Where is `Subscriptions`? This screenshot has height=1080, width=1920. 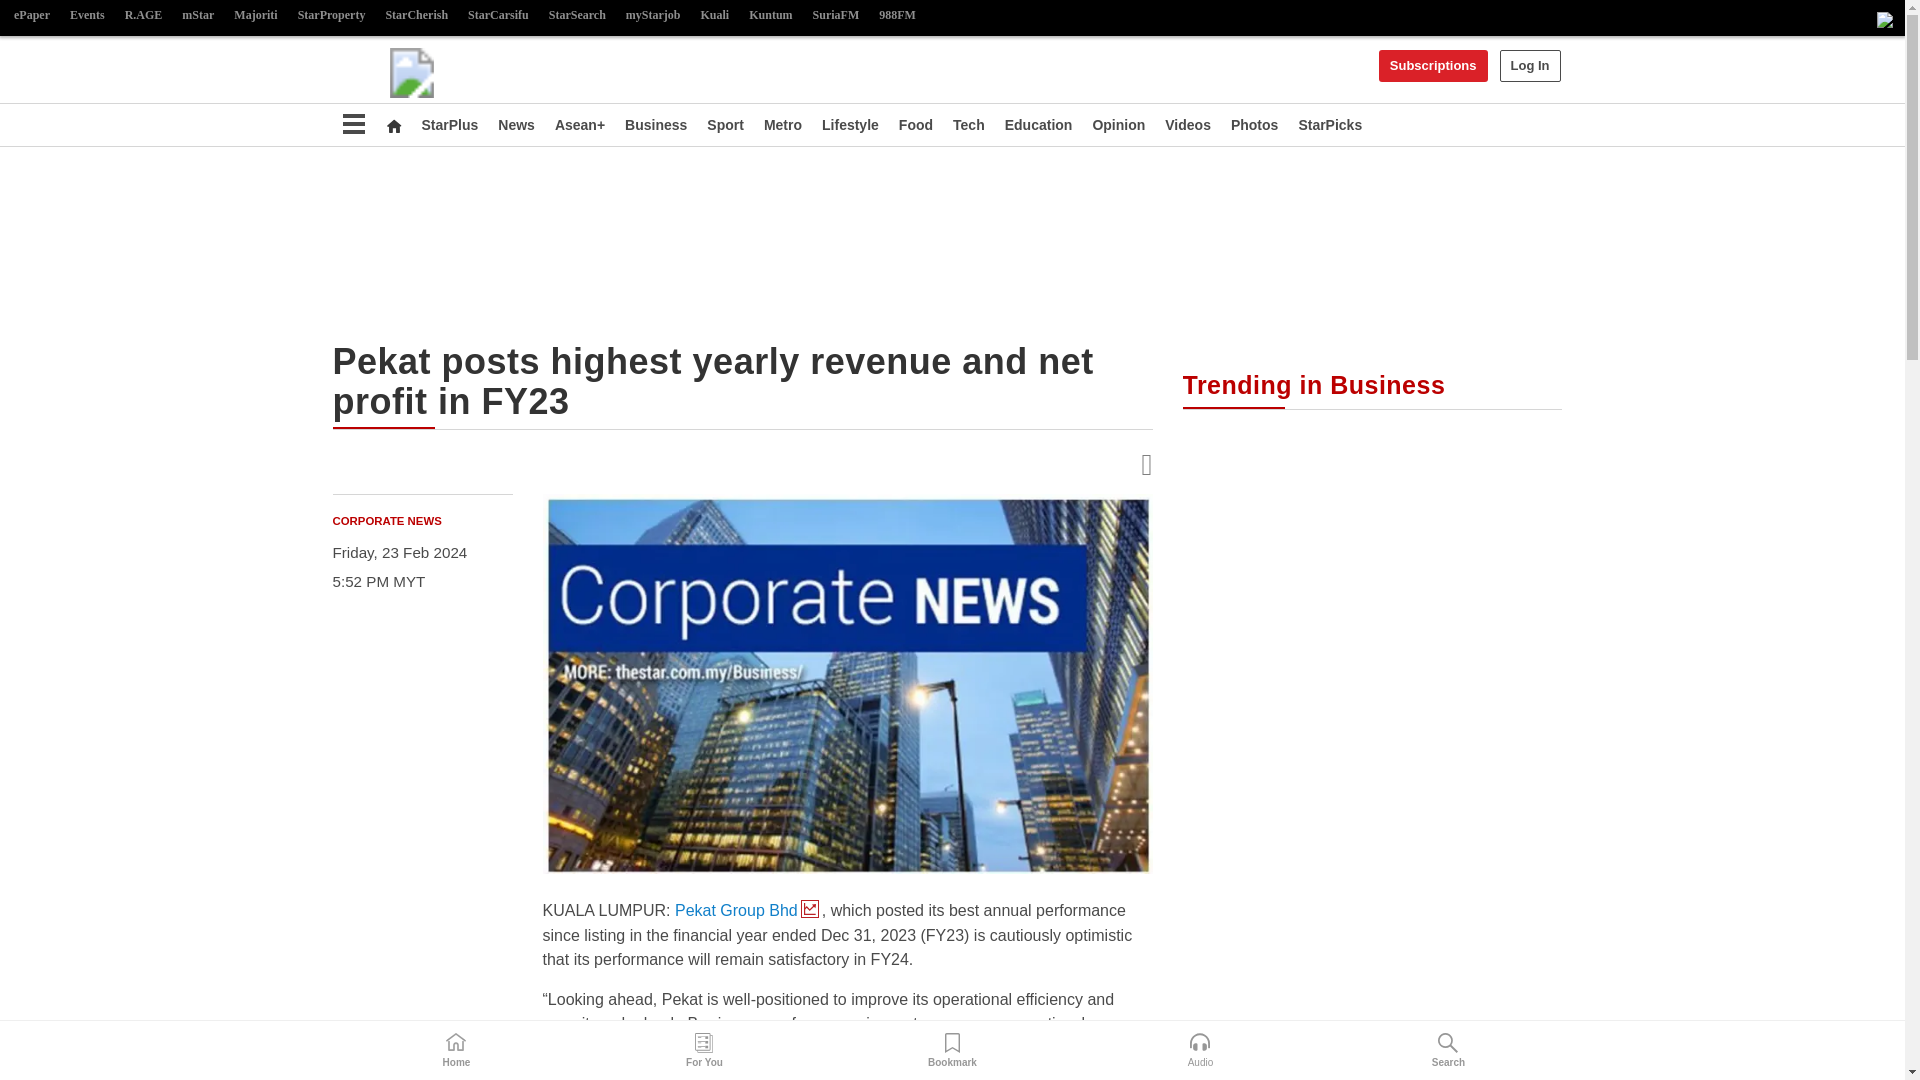
Subscriptions is located at coordinates (1433, 66).